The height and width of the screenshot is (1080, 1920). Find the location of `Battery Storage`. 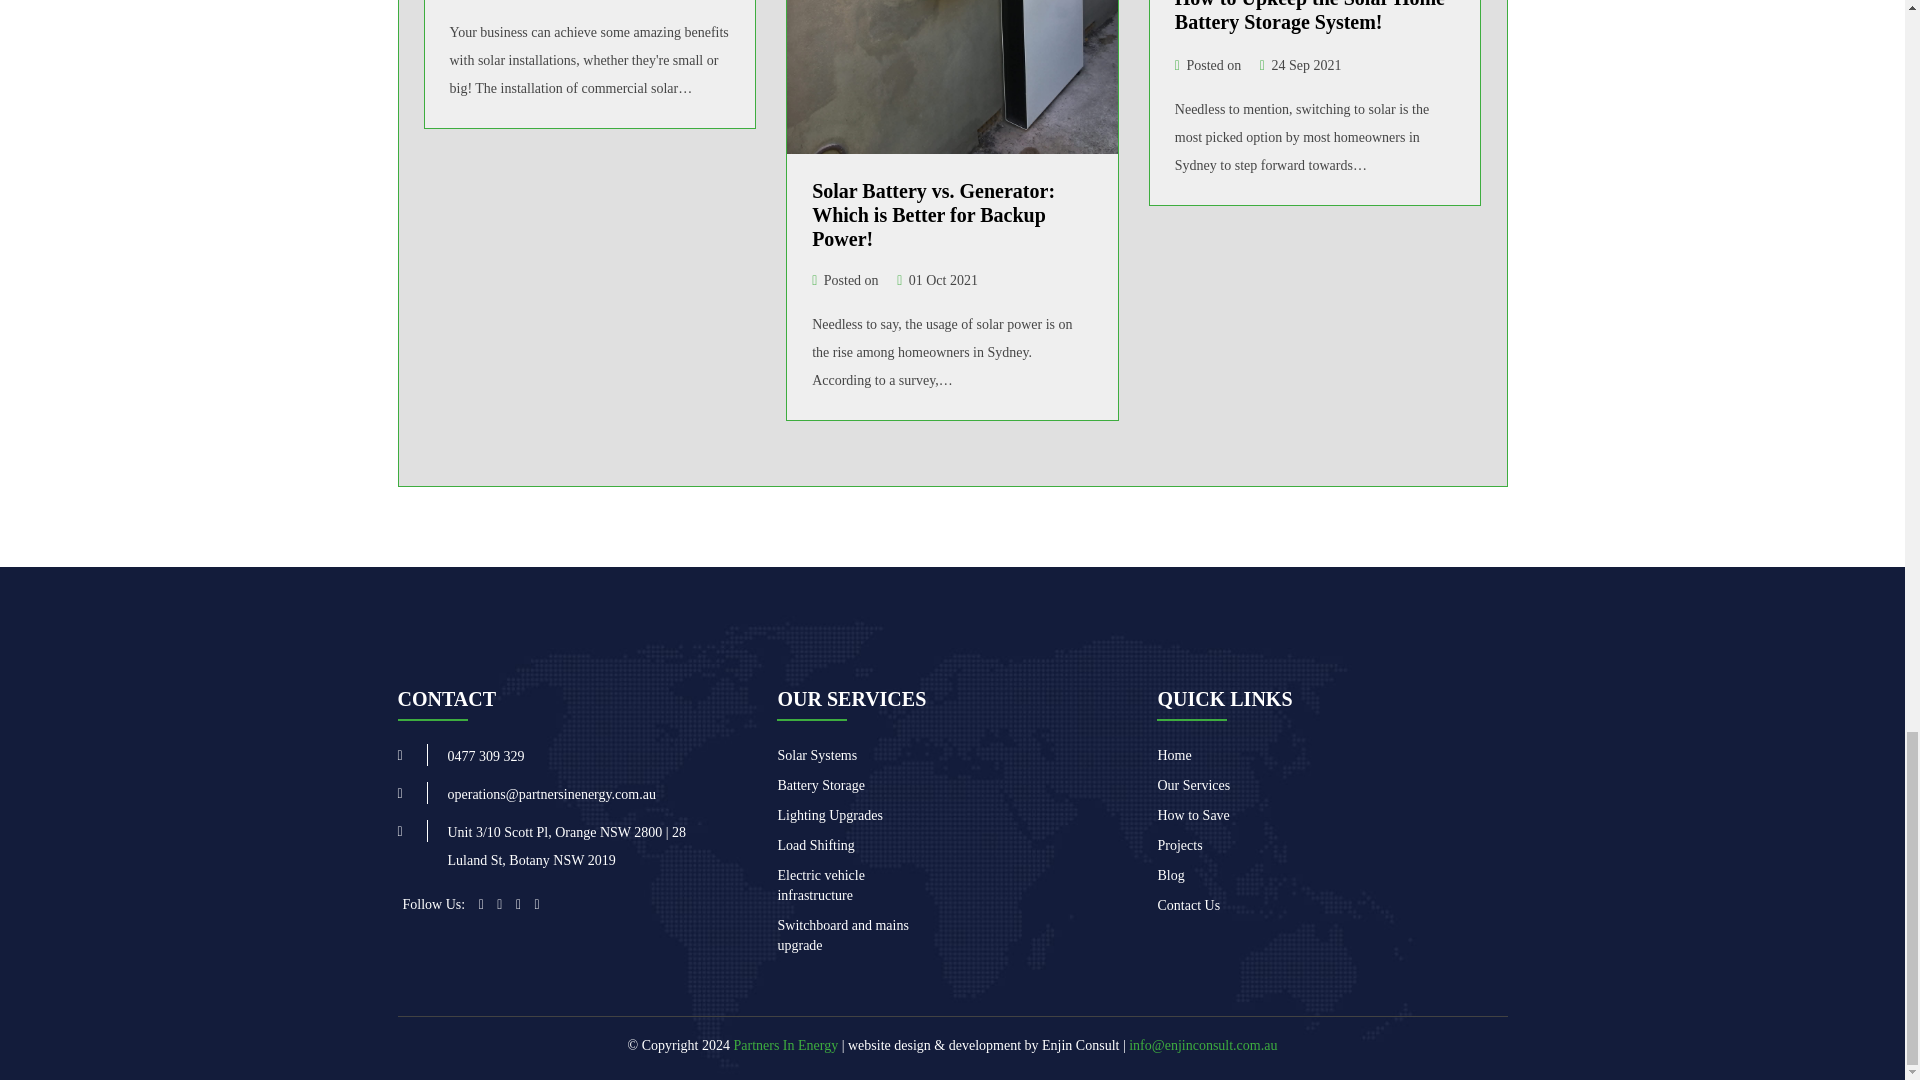

Battery Storage is located at coordinates (820, 784).